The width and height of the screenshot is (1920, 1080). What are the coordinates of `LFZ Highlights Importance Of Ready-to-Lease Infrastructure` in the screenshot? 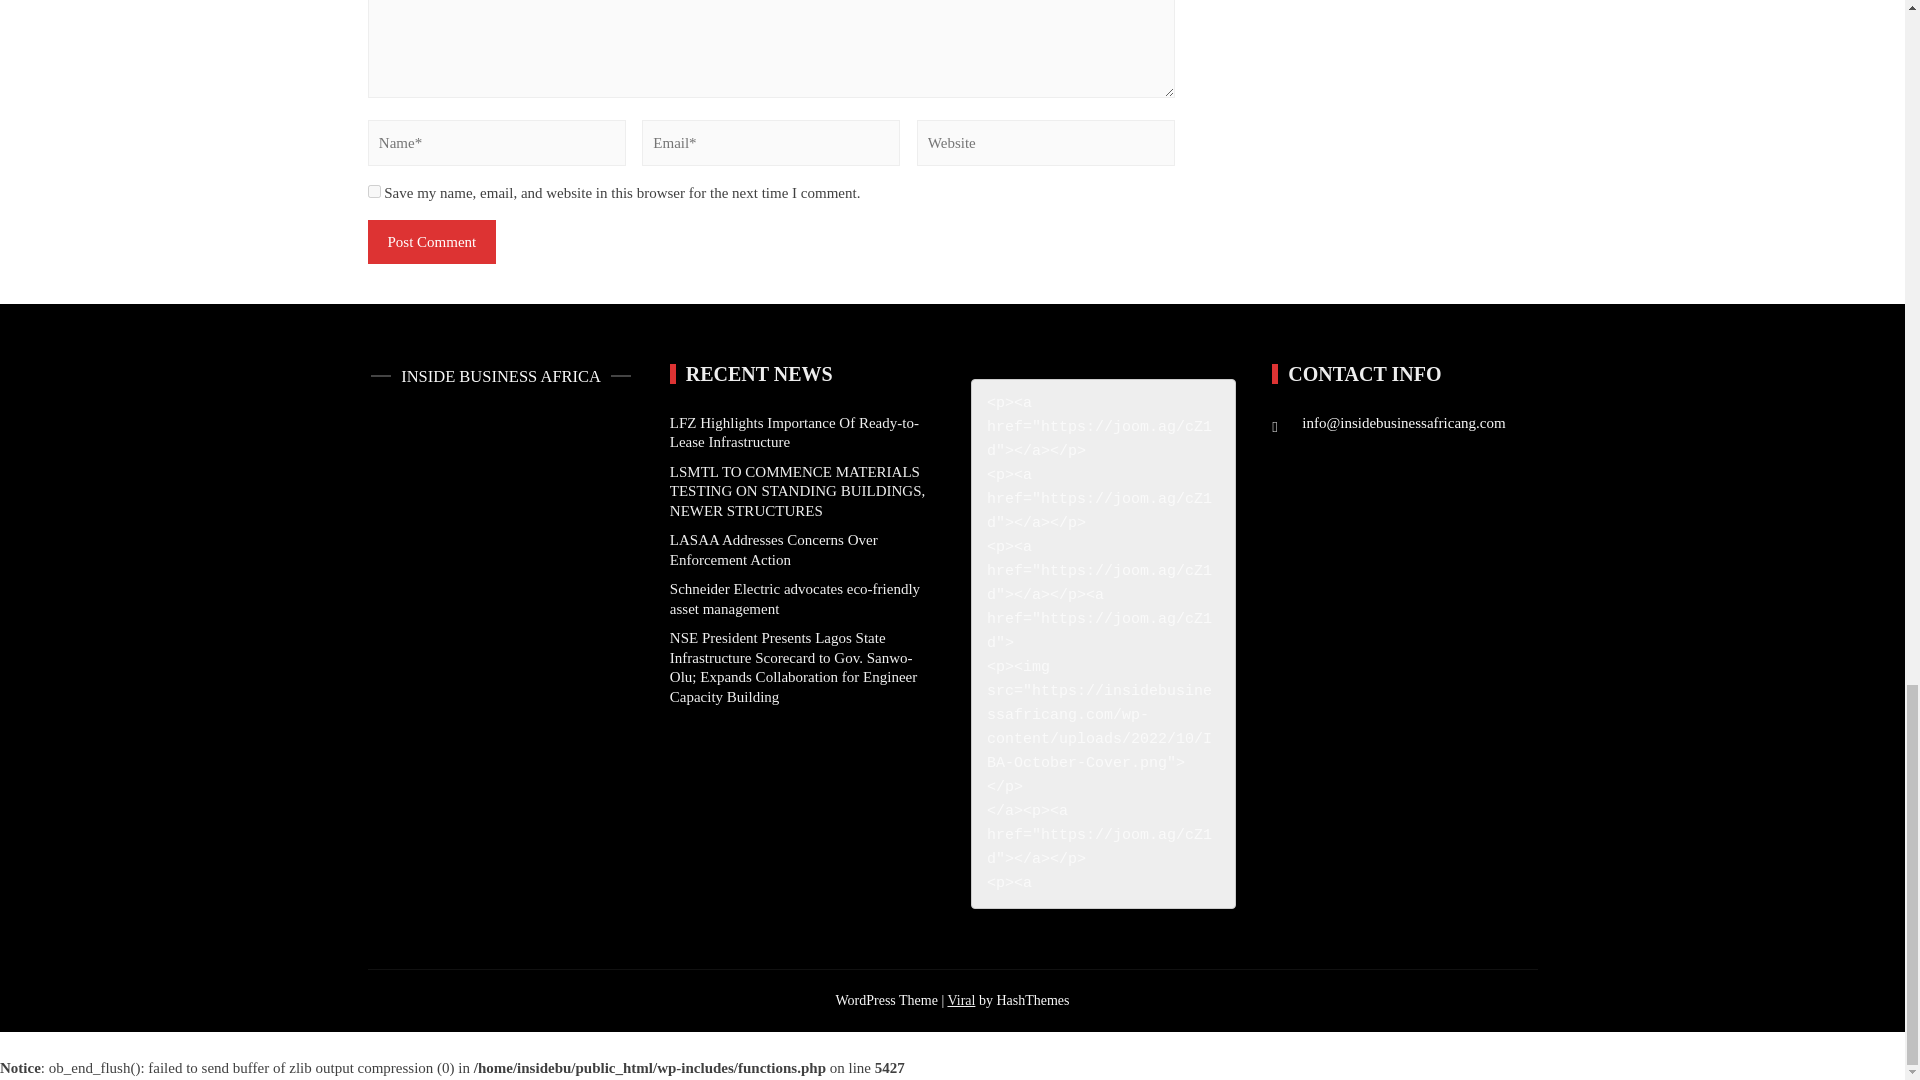 It's located at (794, 432).